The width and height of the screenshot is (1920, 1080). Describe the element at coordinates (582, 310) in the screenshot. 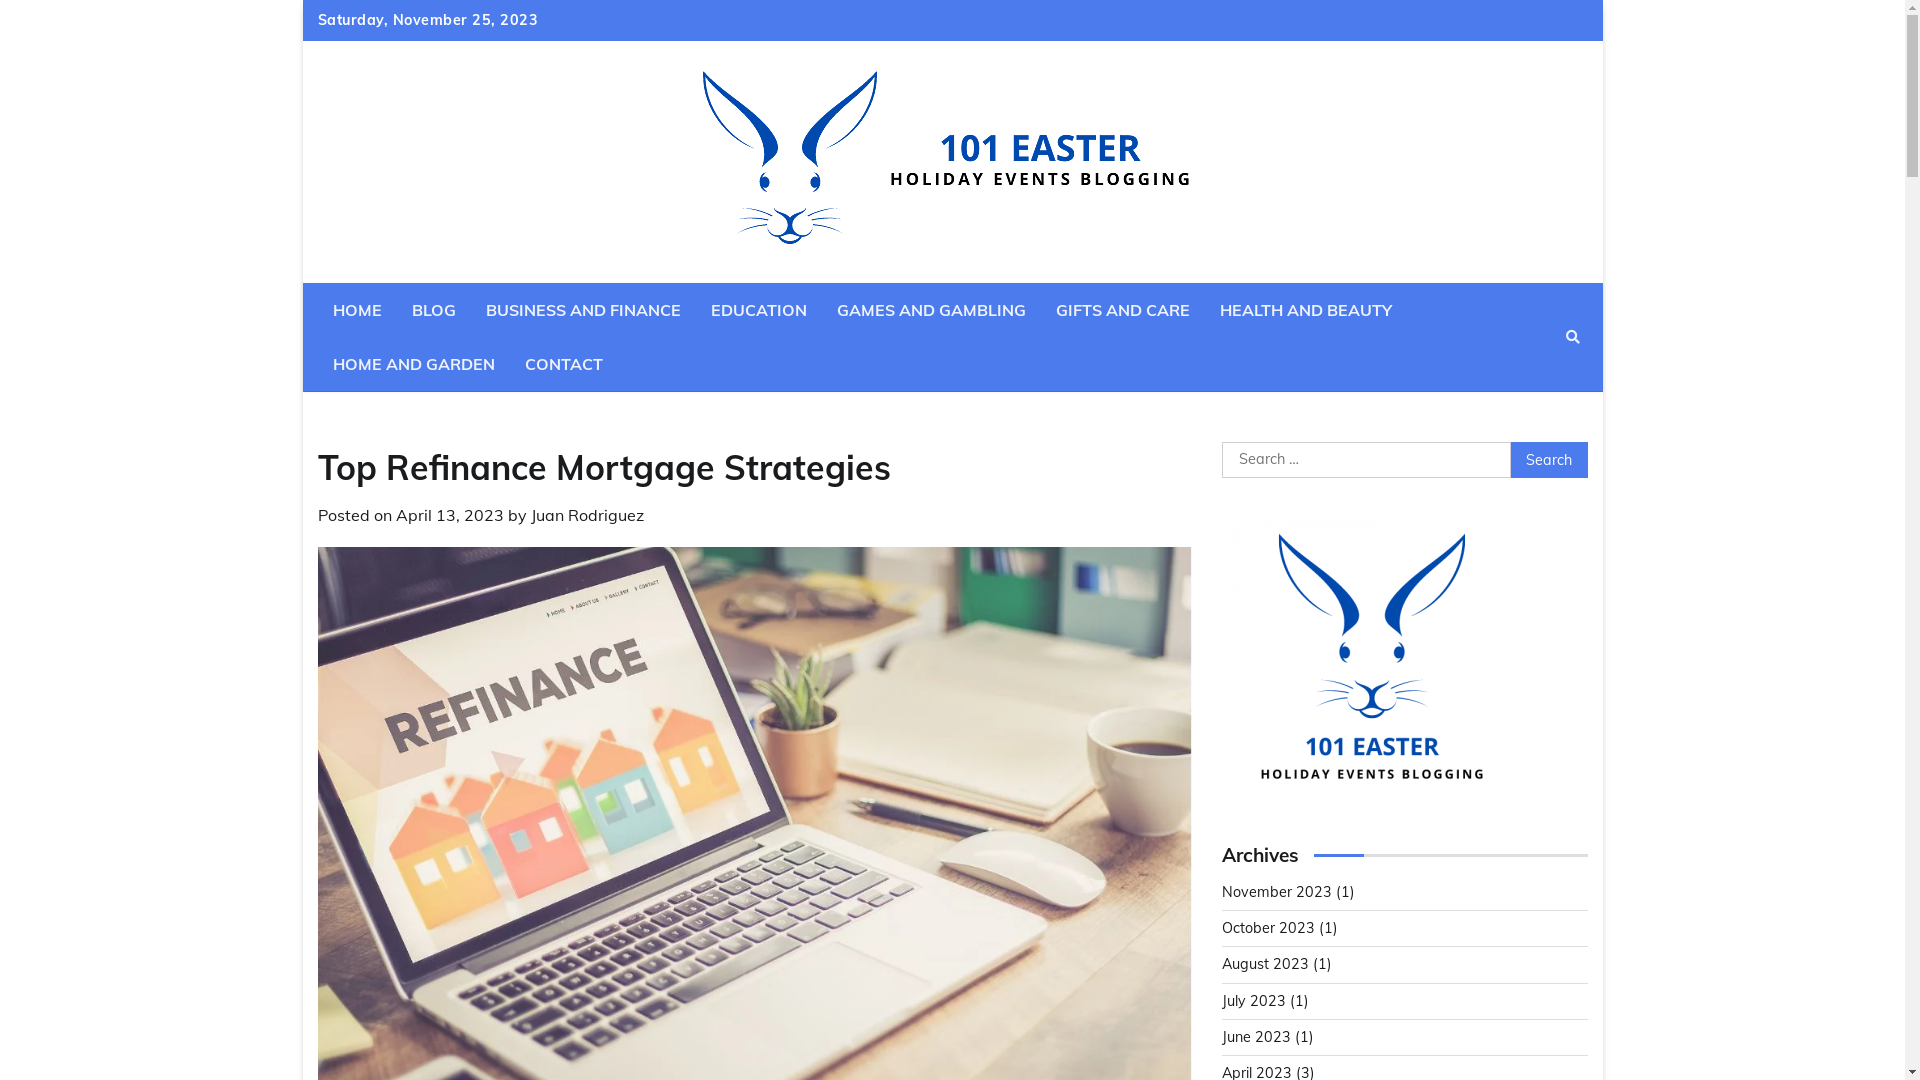

I see `BUSINESS AND FINANCE` at that location.